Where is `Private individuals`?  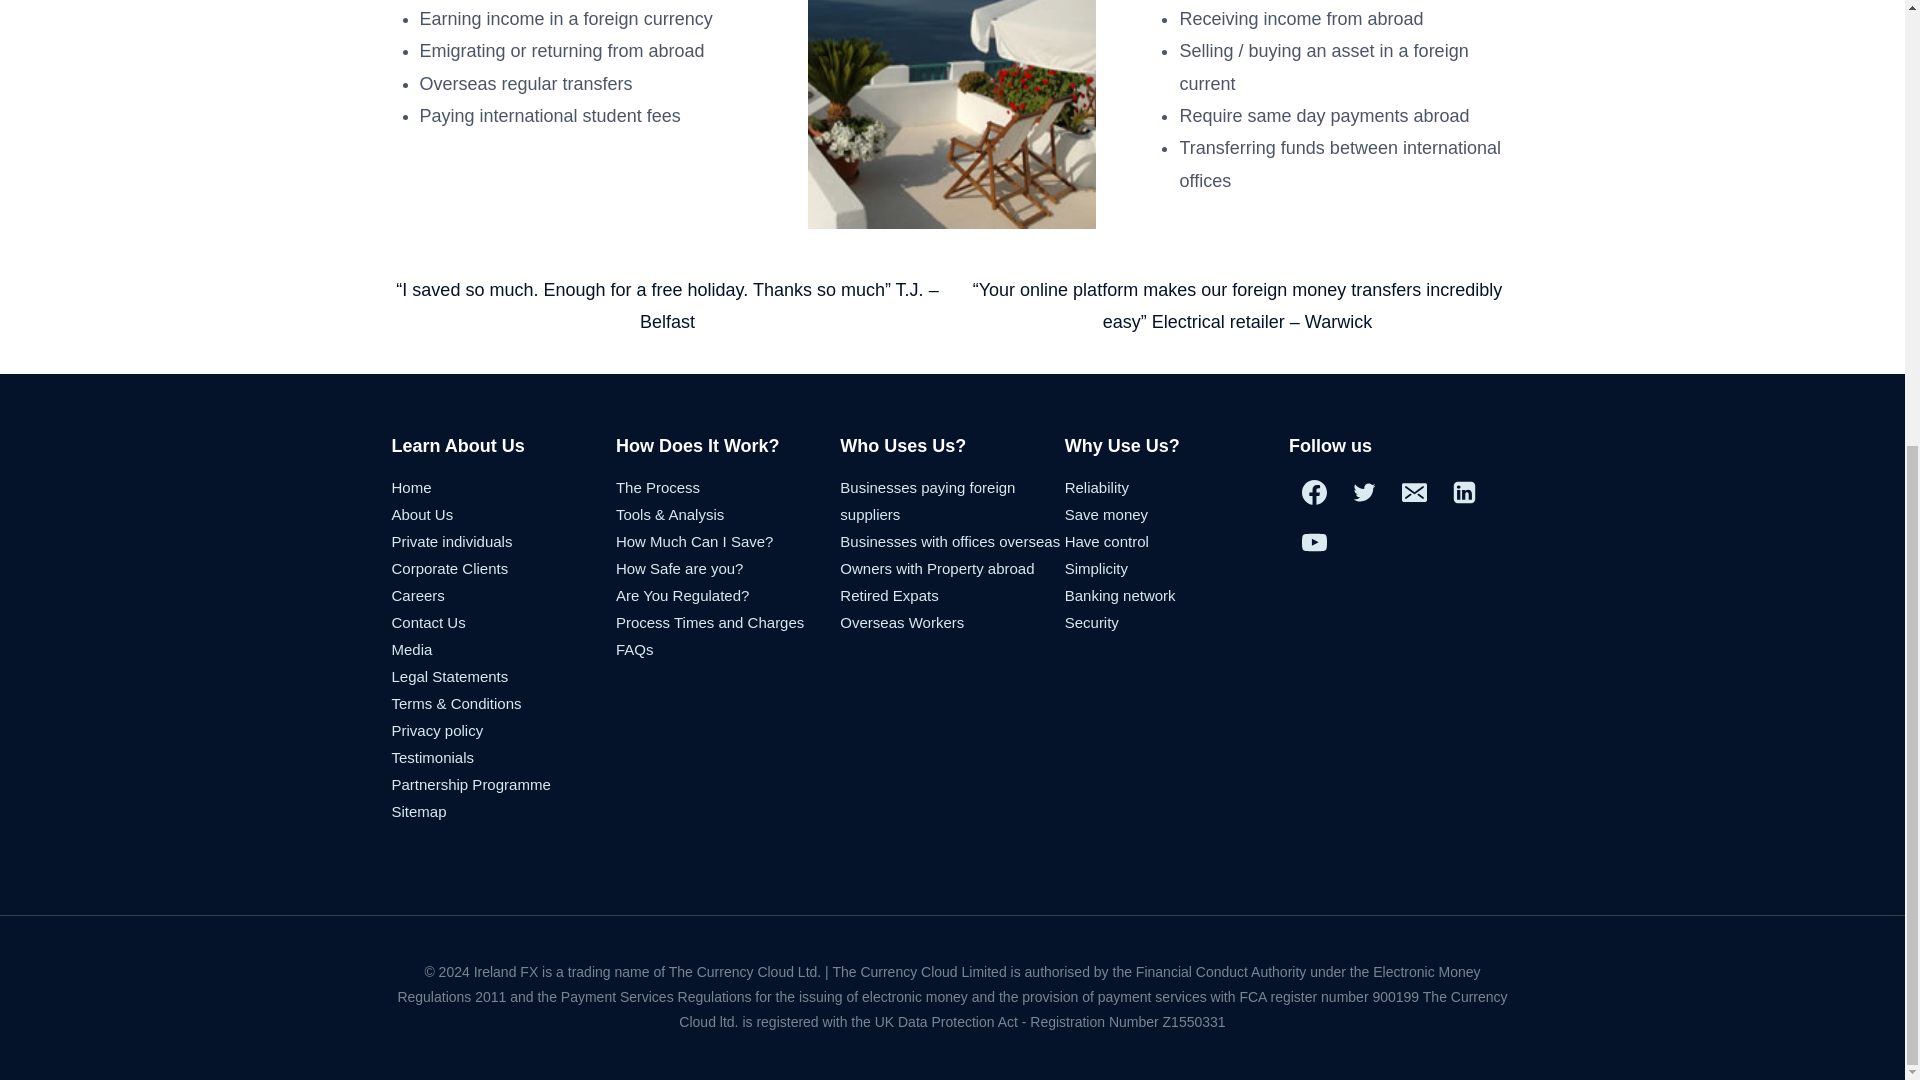
Private individuals is located at coordinates (452, 541).